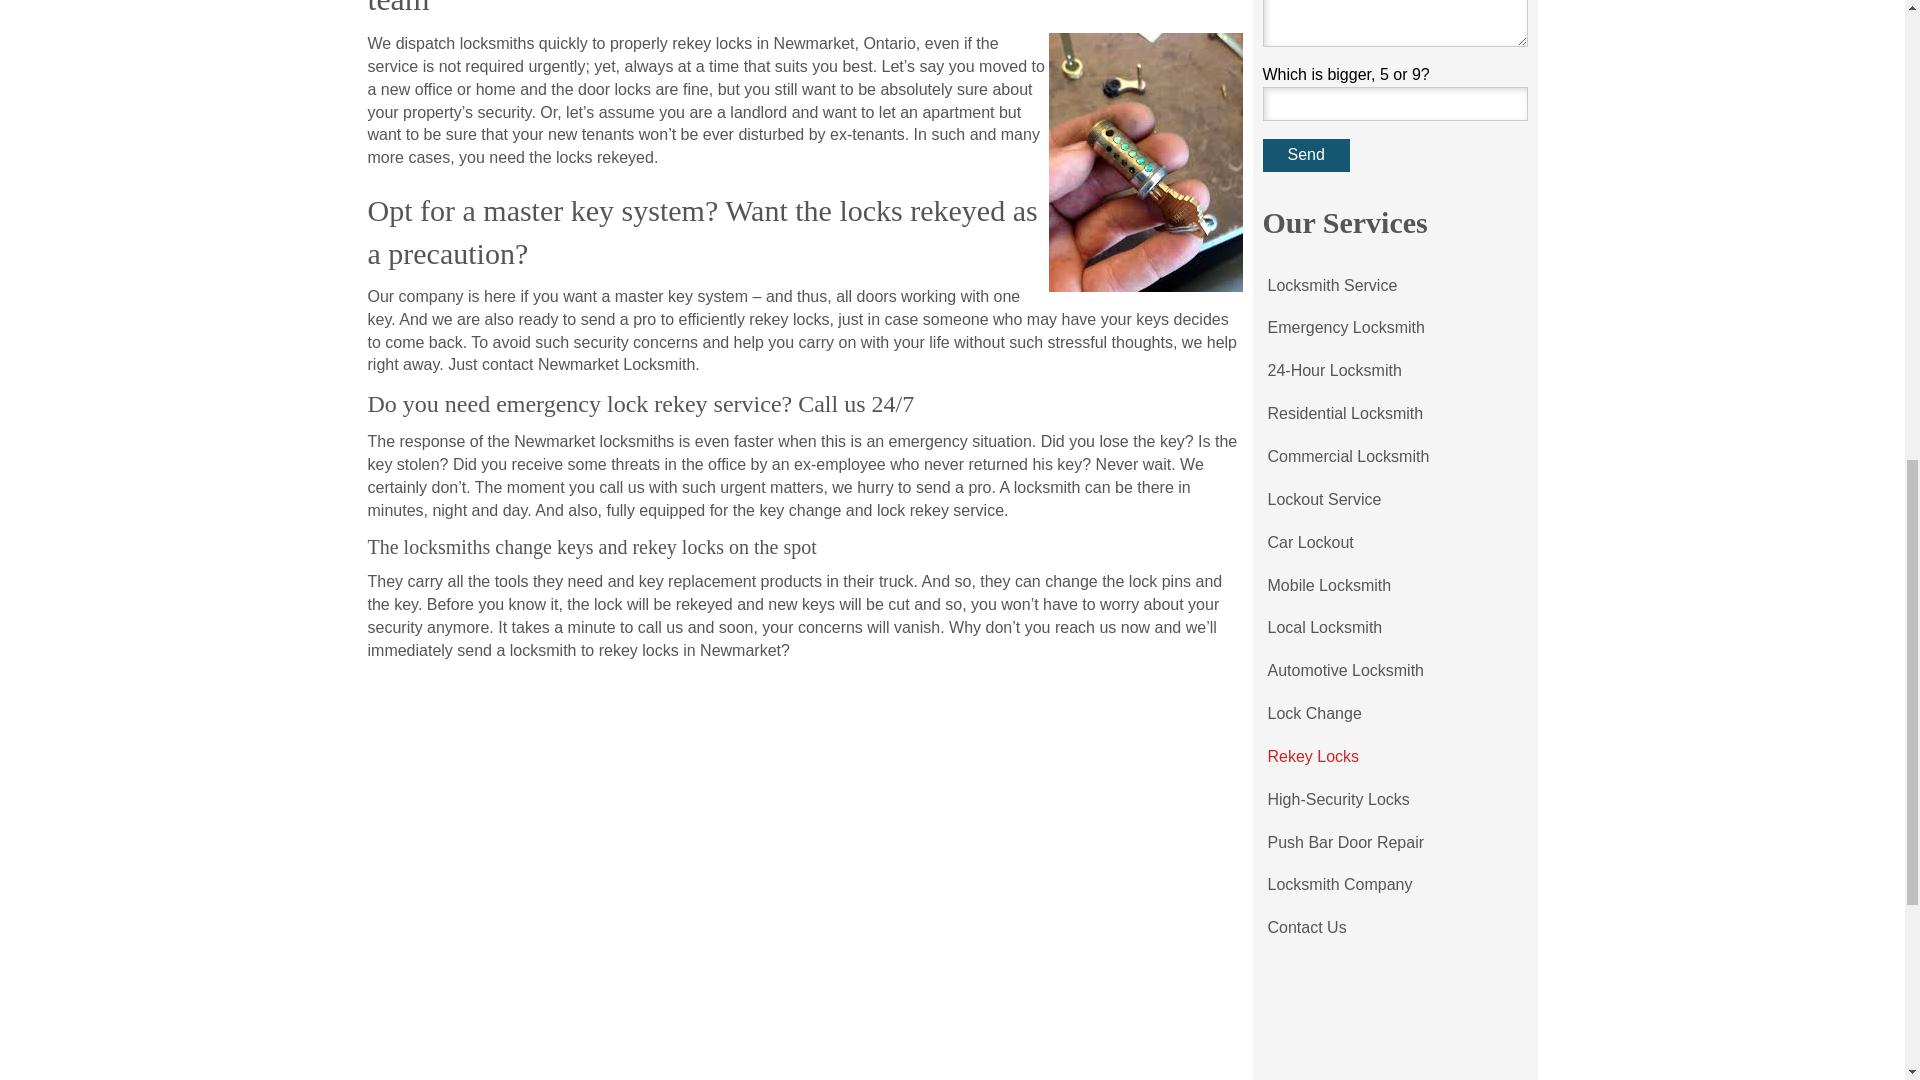  I want to click on Send, so click(1305, 155).